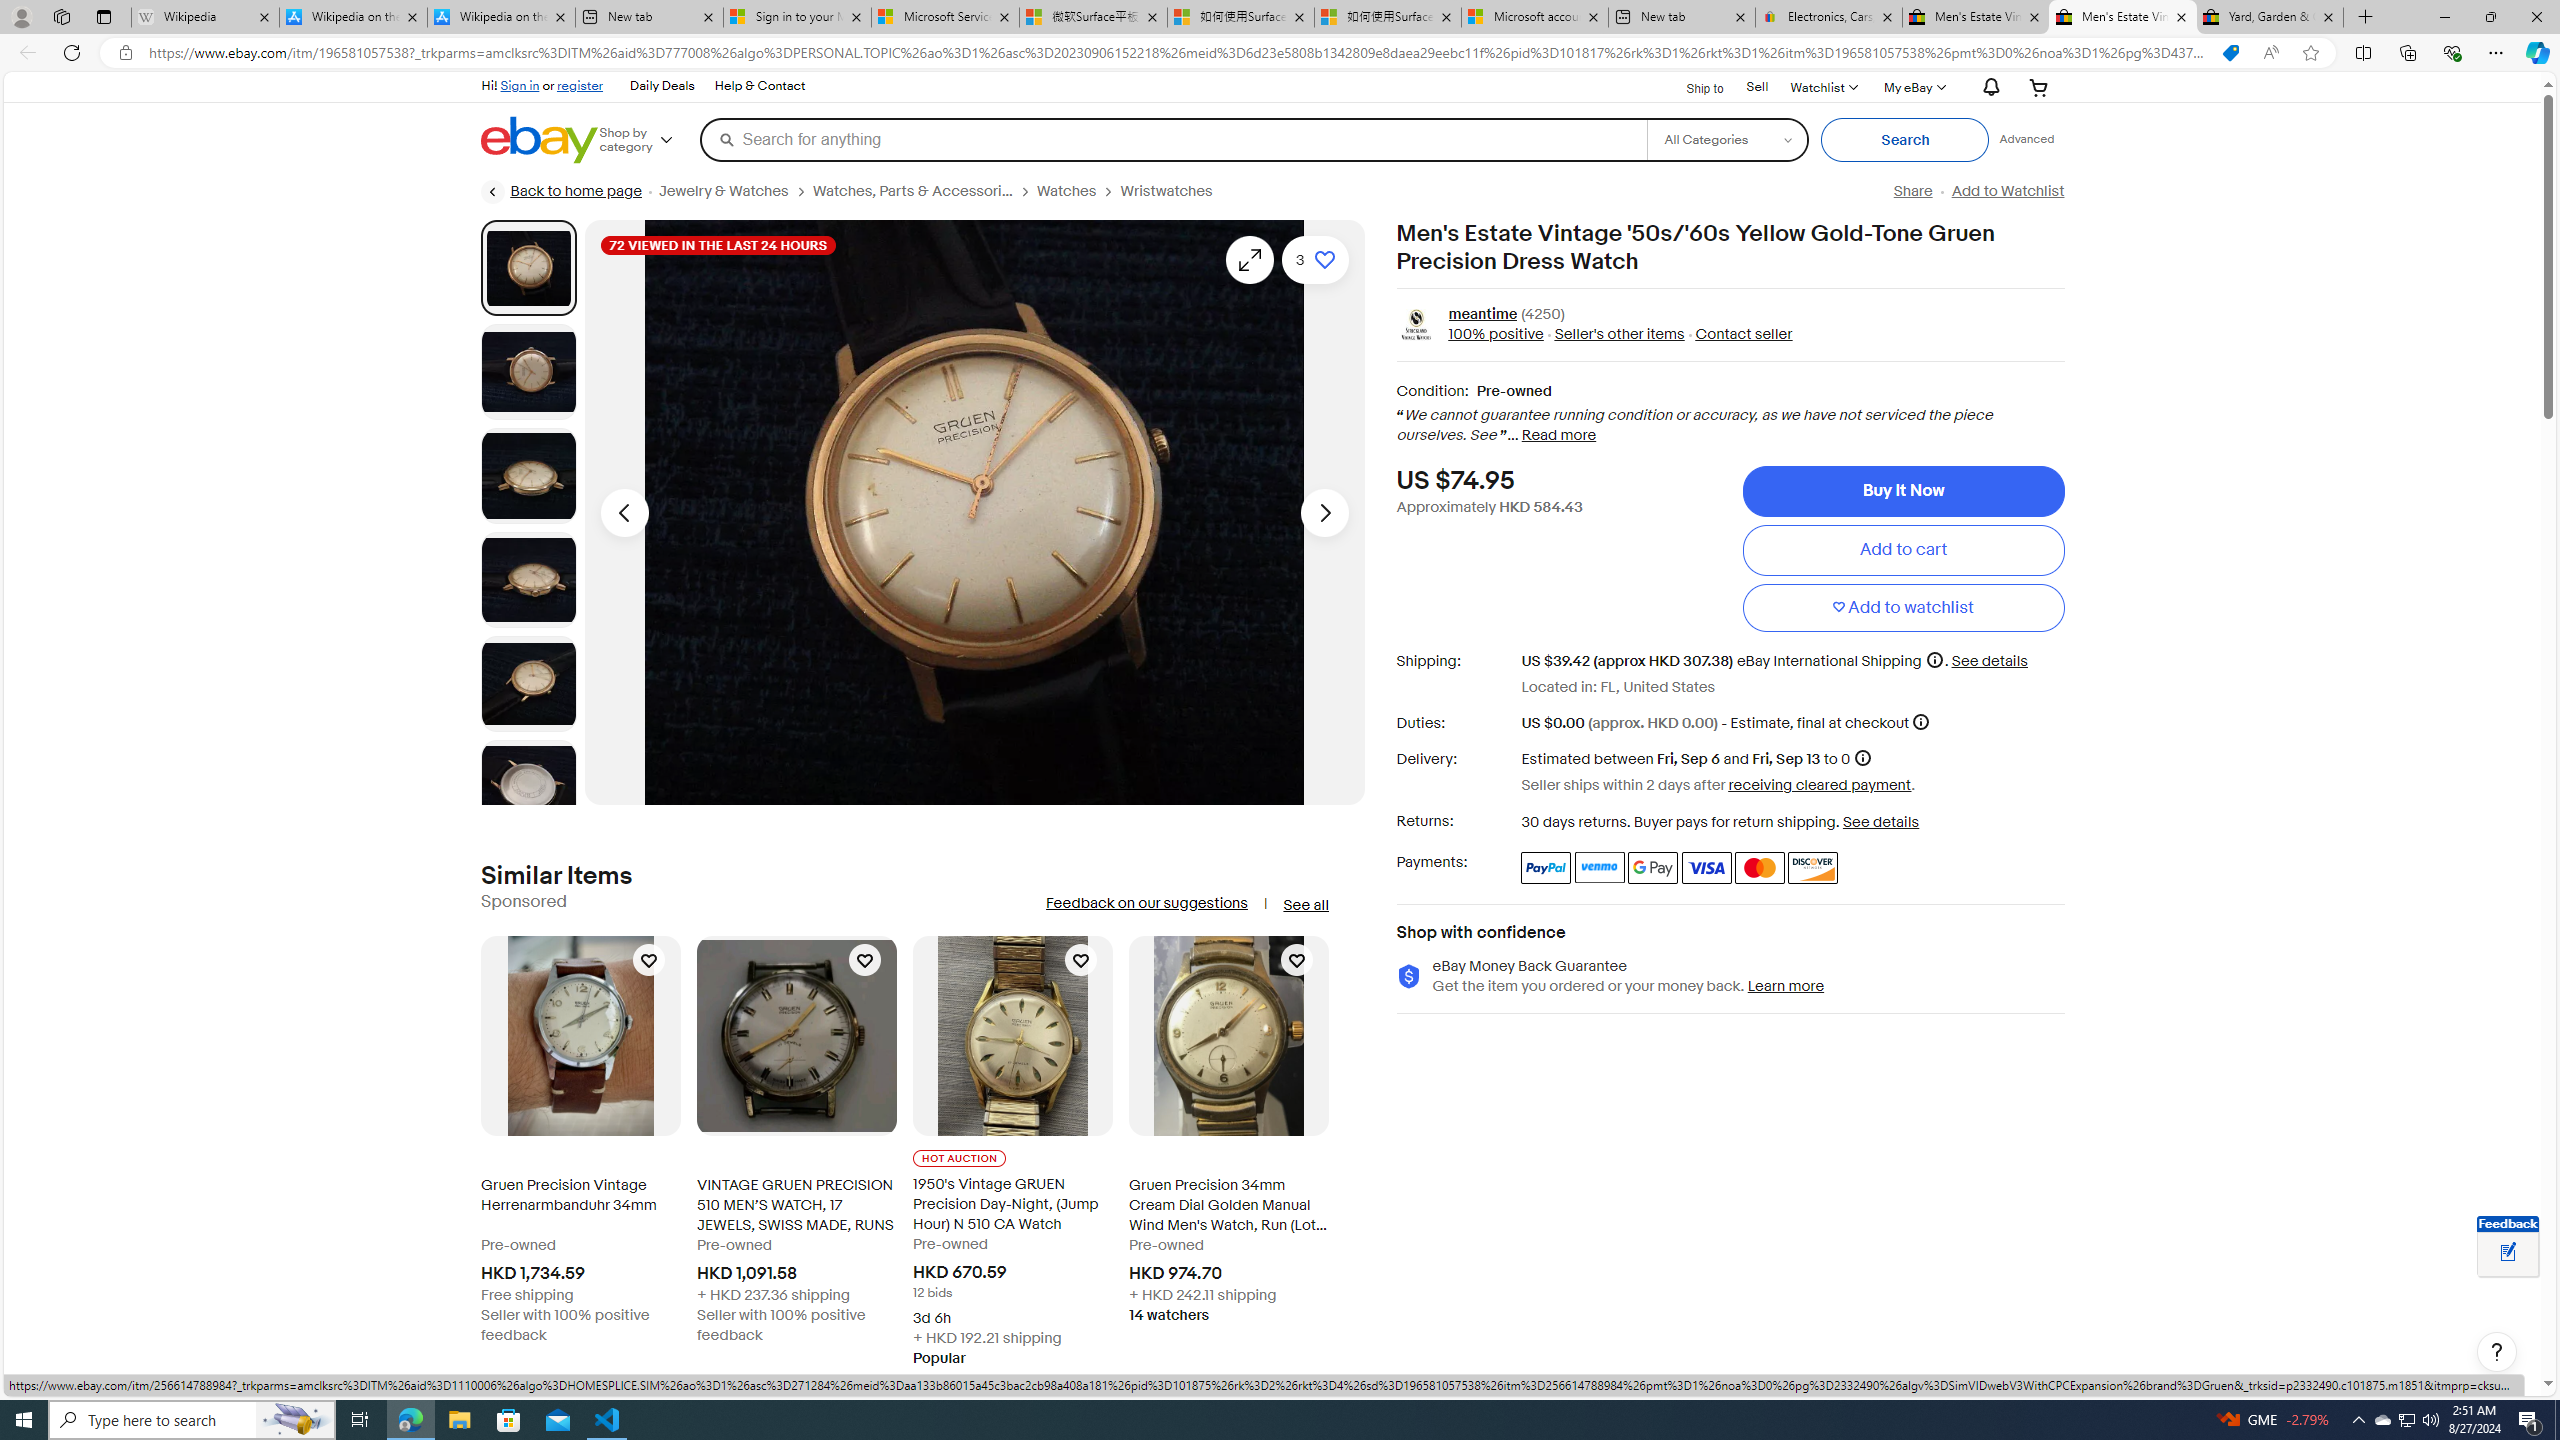 This screenshot has width=2560, height=1440. I want to click on Add to Watchlist, so click(2008, 191).